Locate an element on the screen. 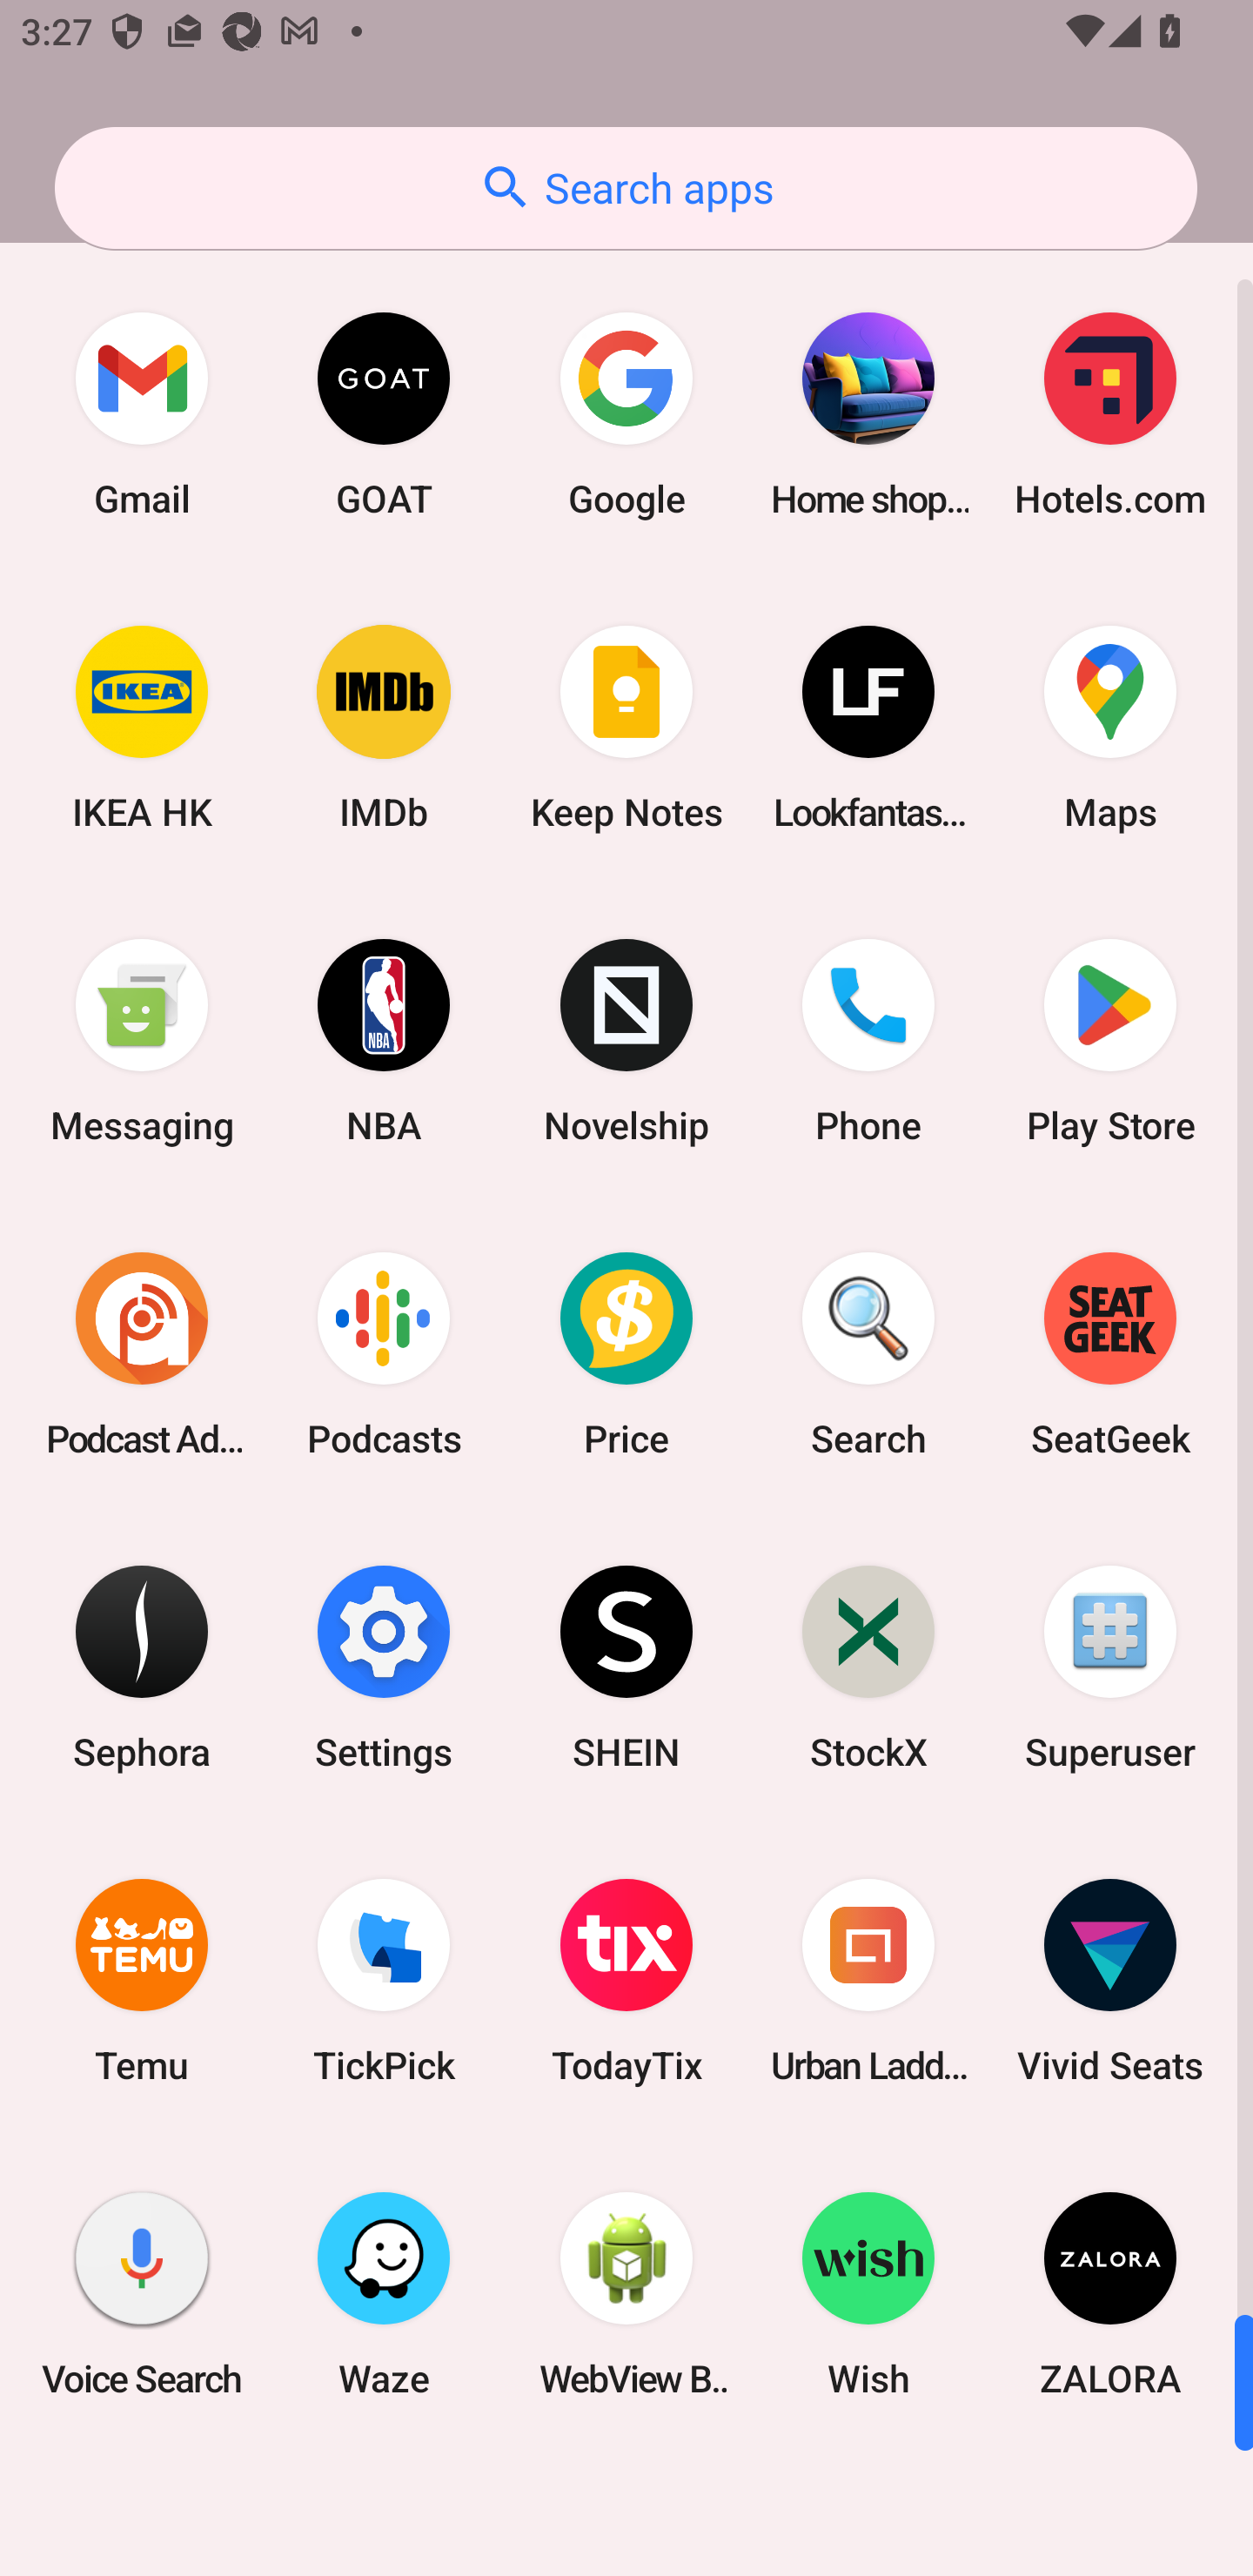  Gmail is located at coordinates (142, 414).